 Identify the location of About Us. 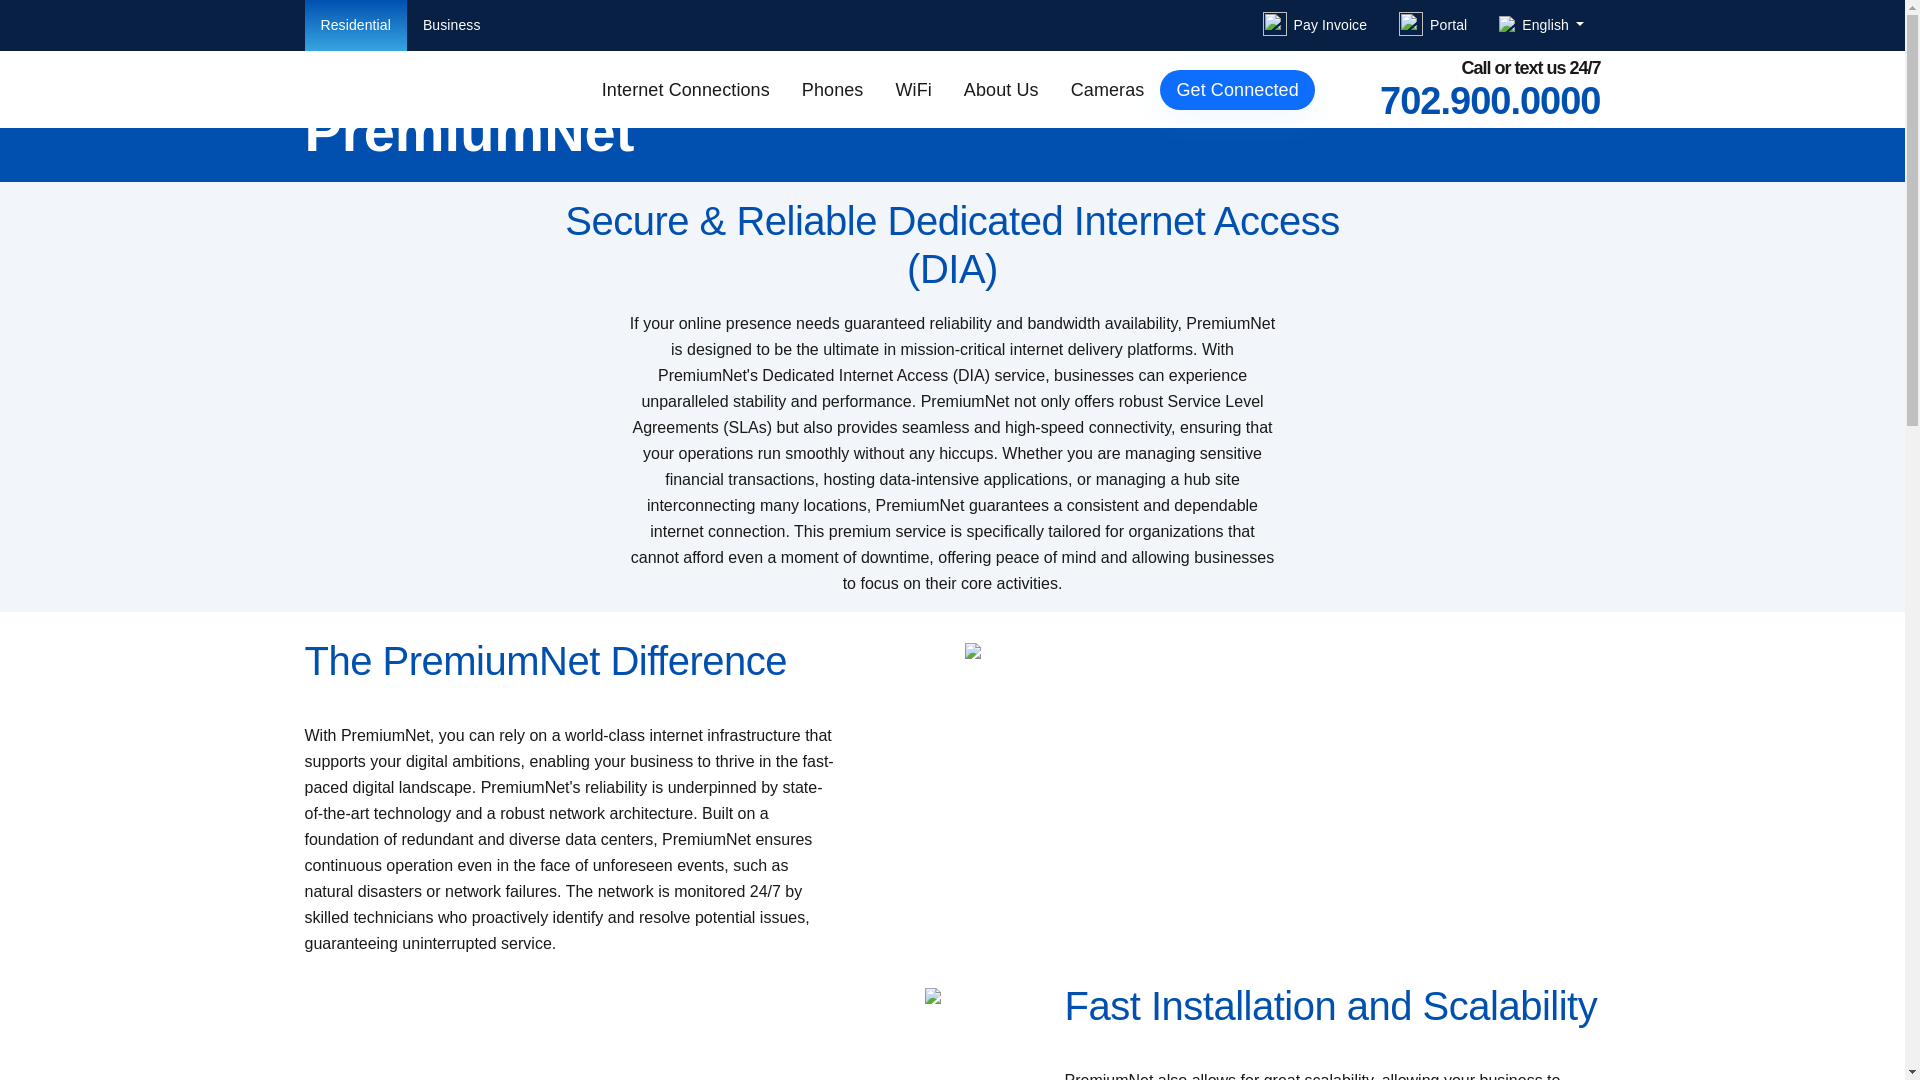
(1001, 90).